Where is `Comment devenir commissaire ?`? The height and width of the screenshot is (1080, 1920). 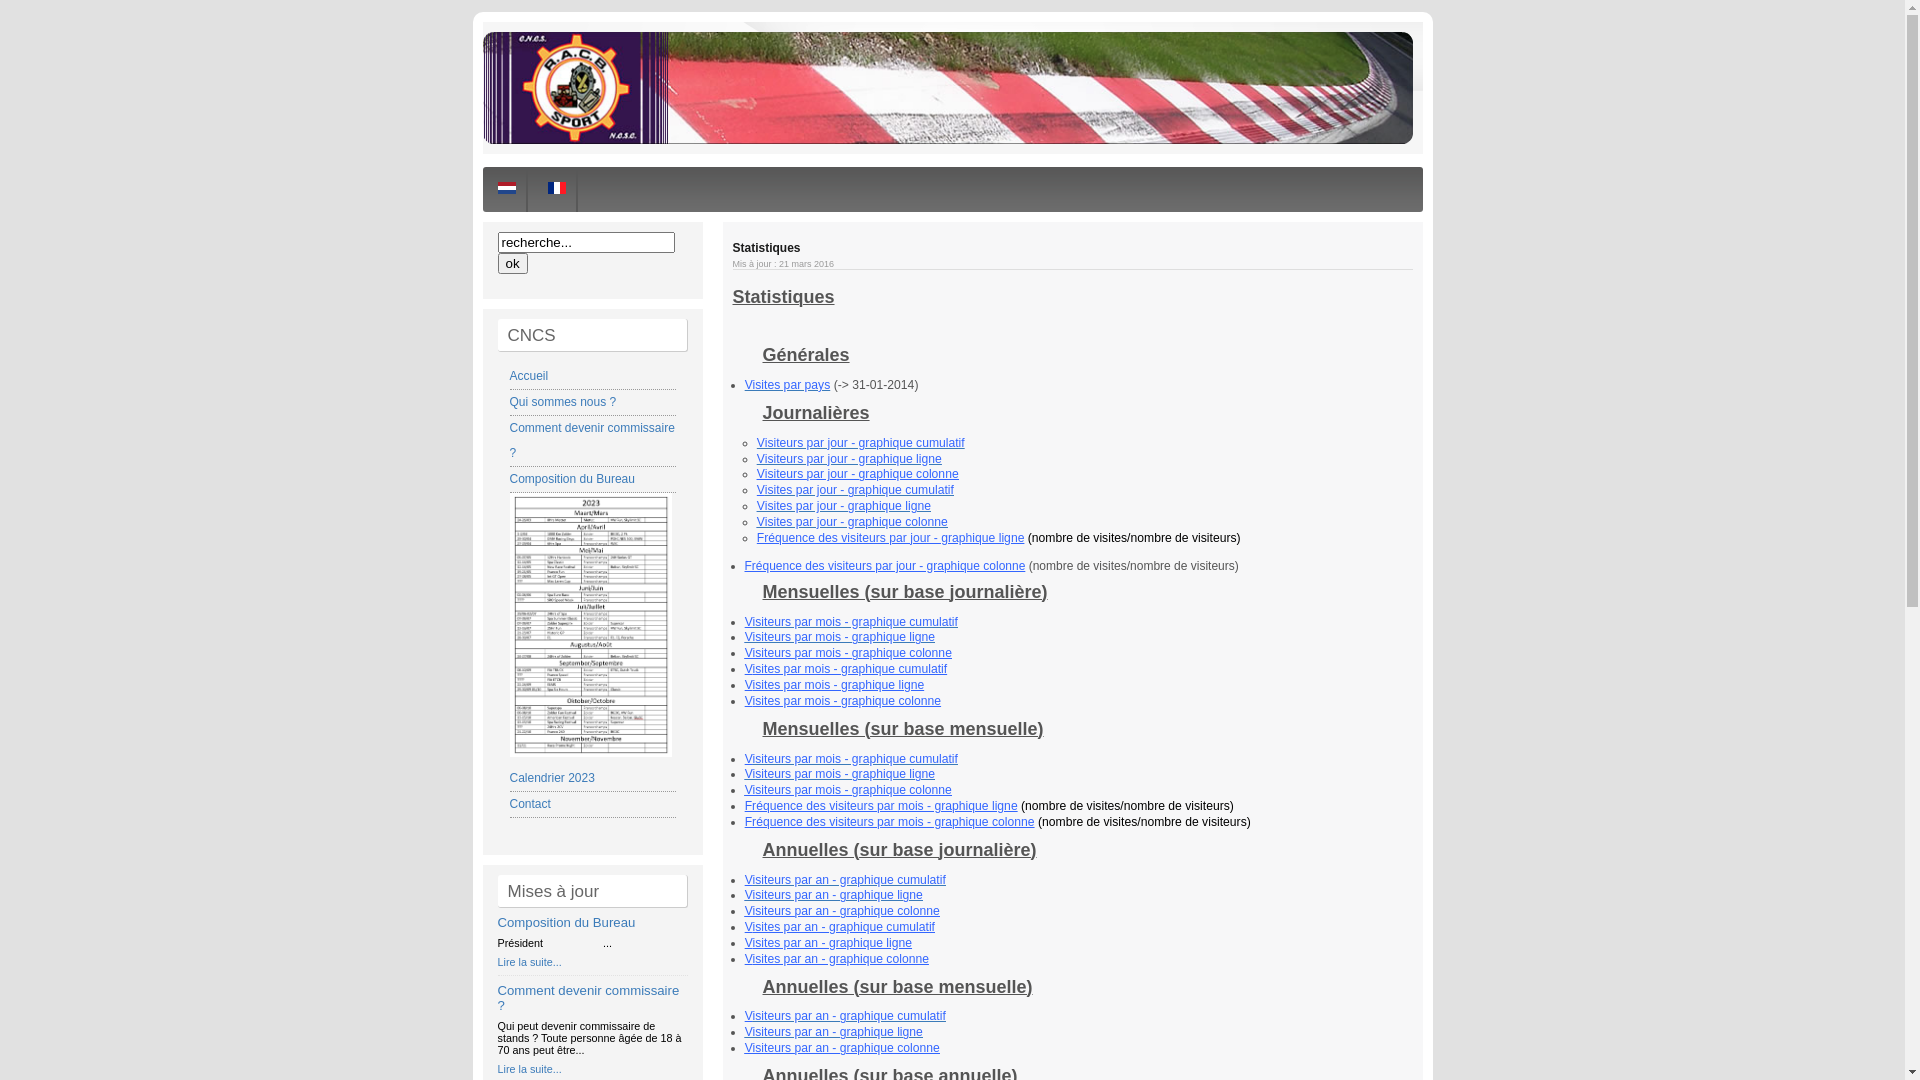
Comment devenir commissaire ? is located at coordinates (592, 440).